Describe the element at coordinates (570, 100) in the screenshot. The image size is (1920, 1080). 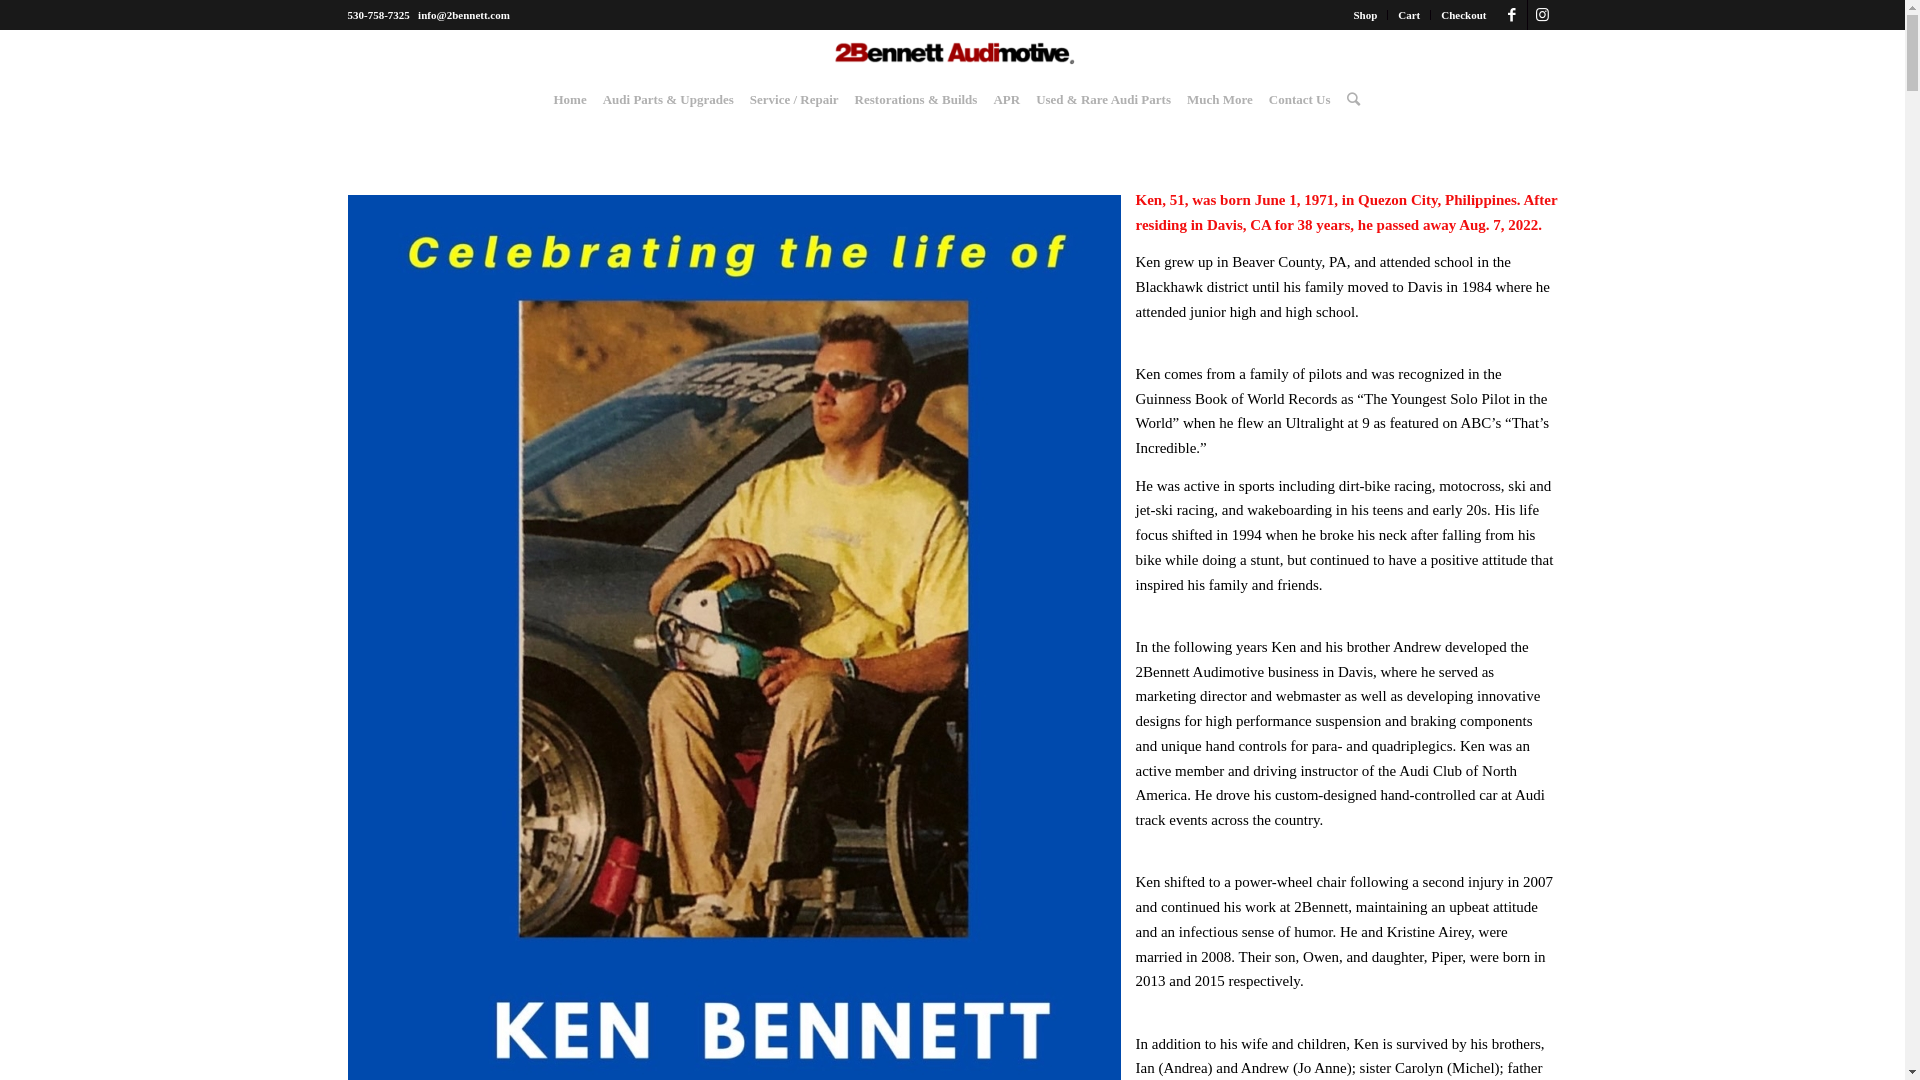
I see `Home` at that location.